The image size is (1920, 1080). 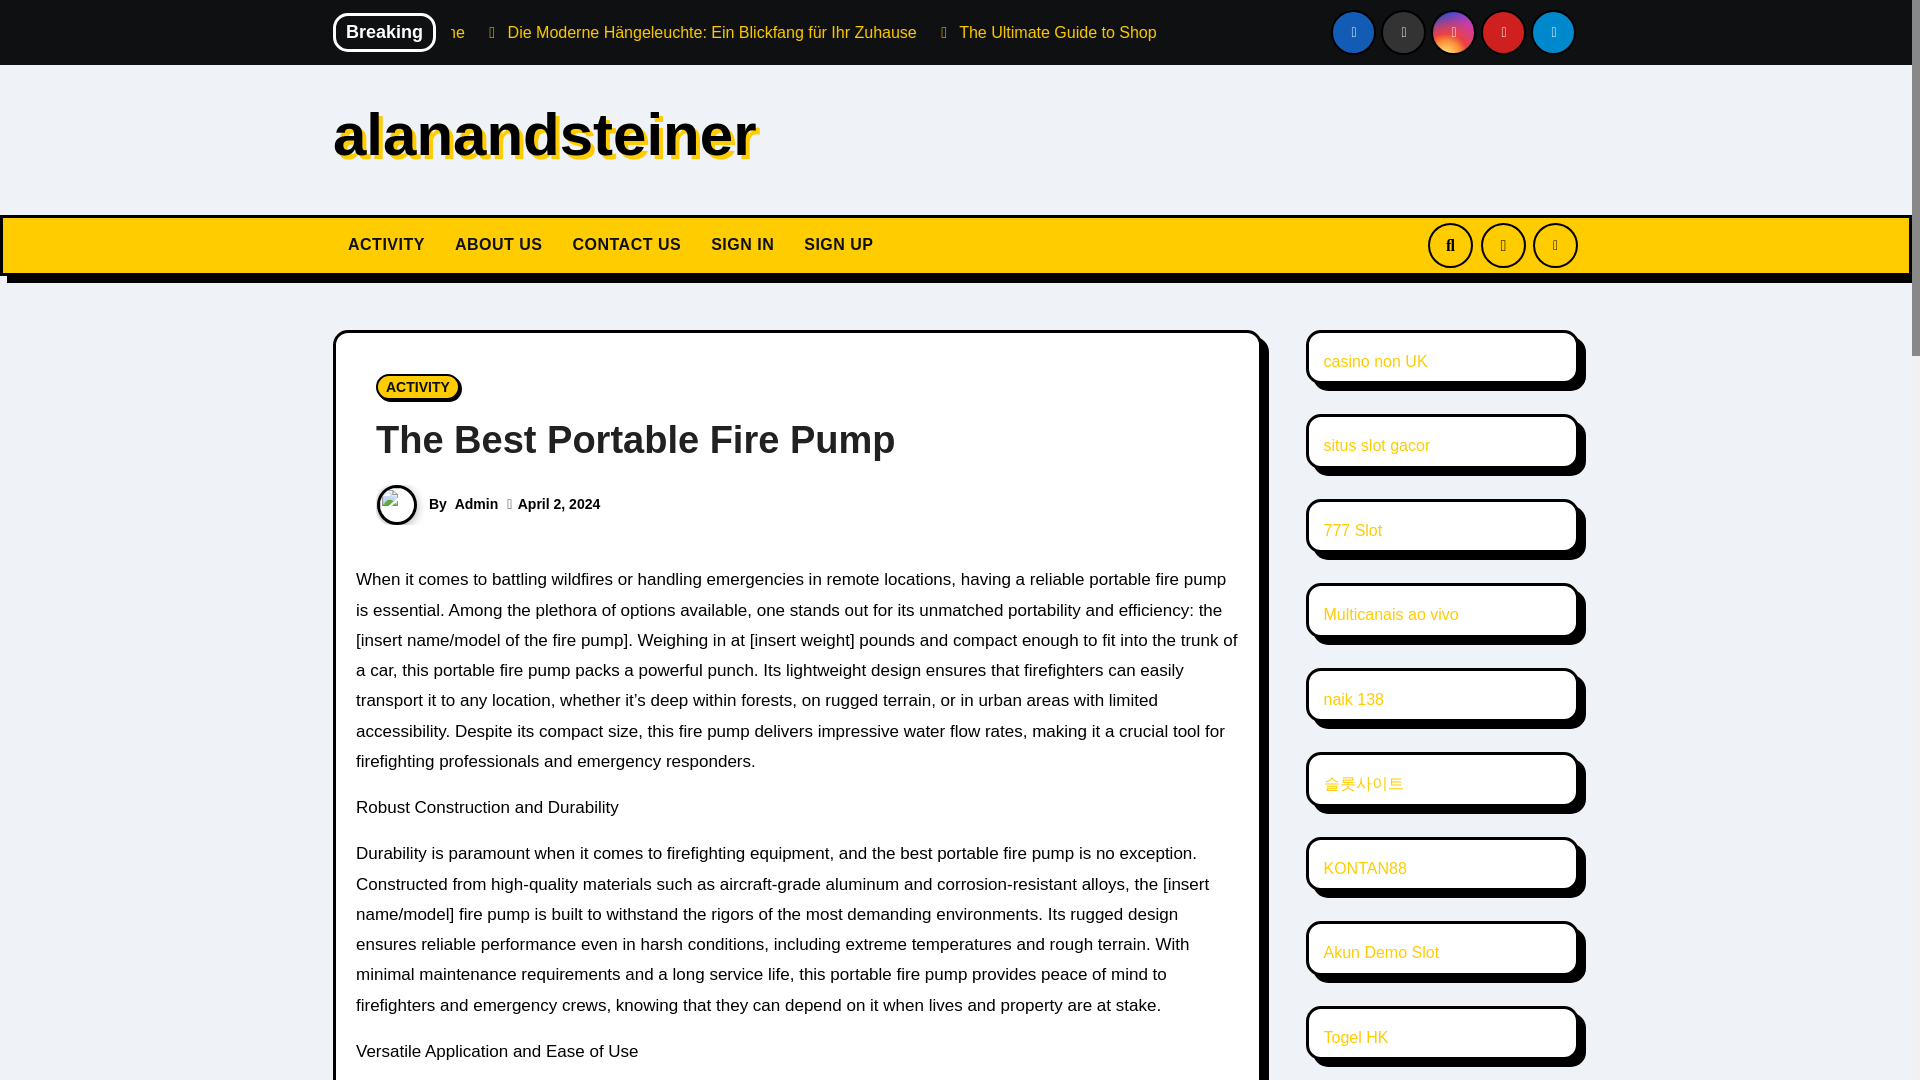 I want to click on ABOUT US, so click(x=498, y=246).